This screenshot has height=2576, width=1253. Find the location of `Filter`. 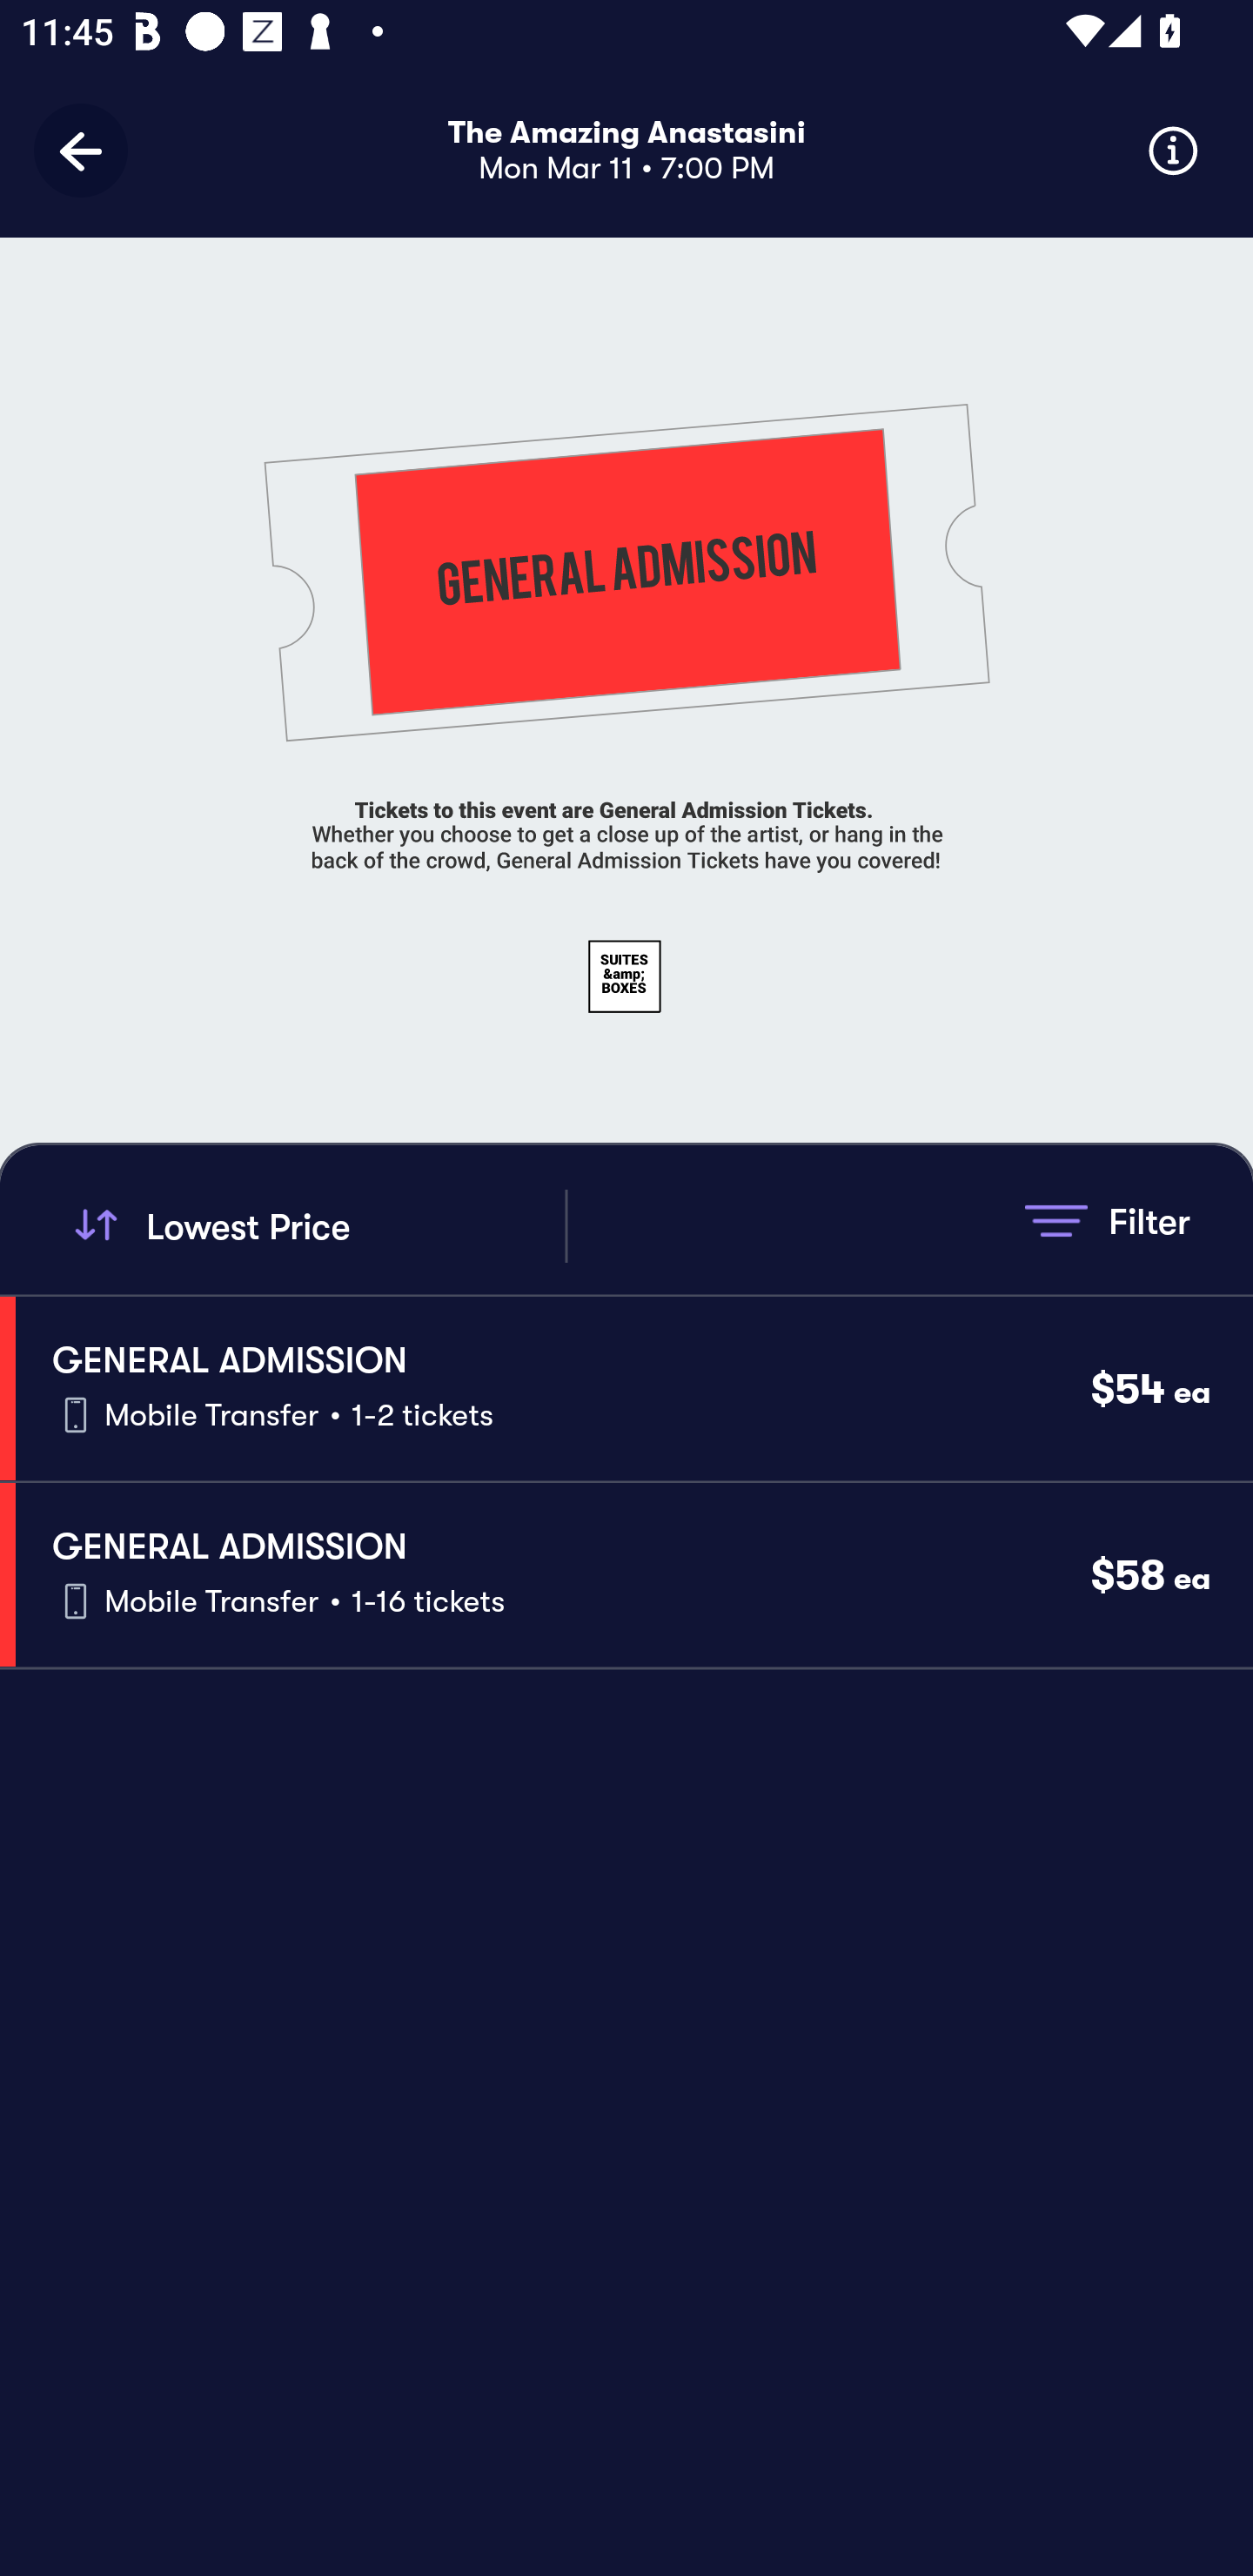

Filter is located at coordinates (1107, 1220).